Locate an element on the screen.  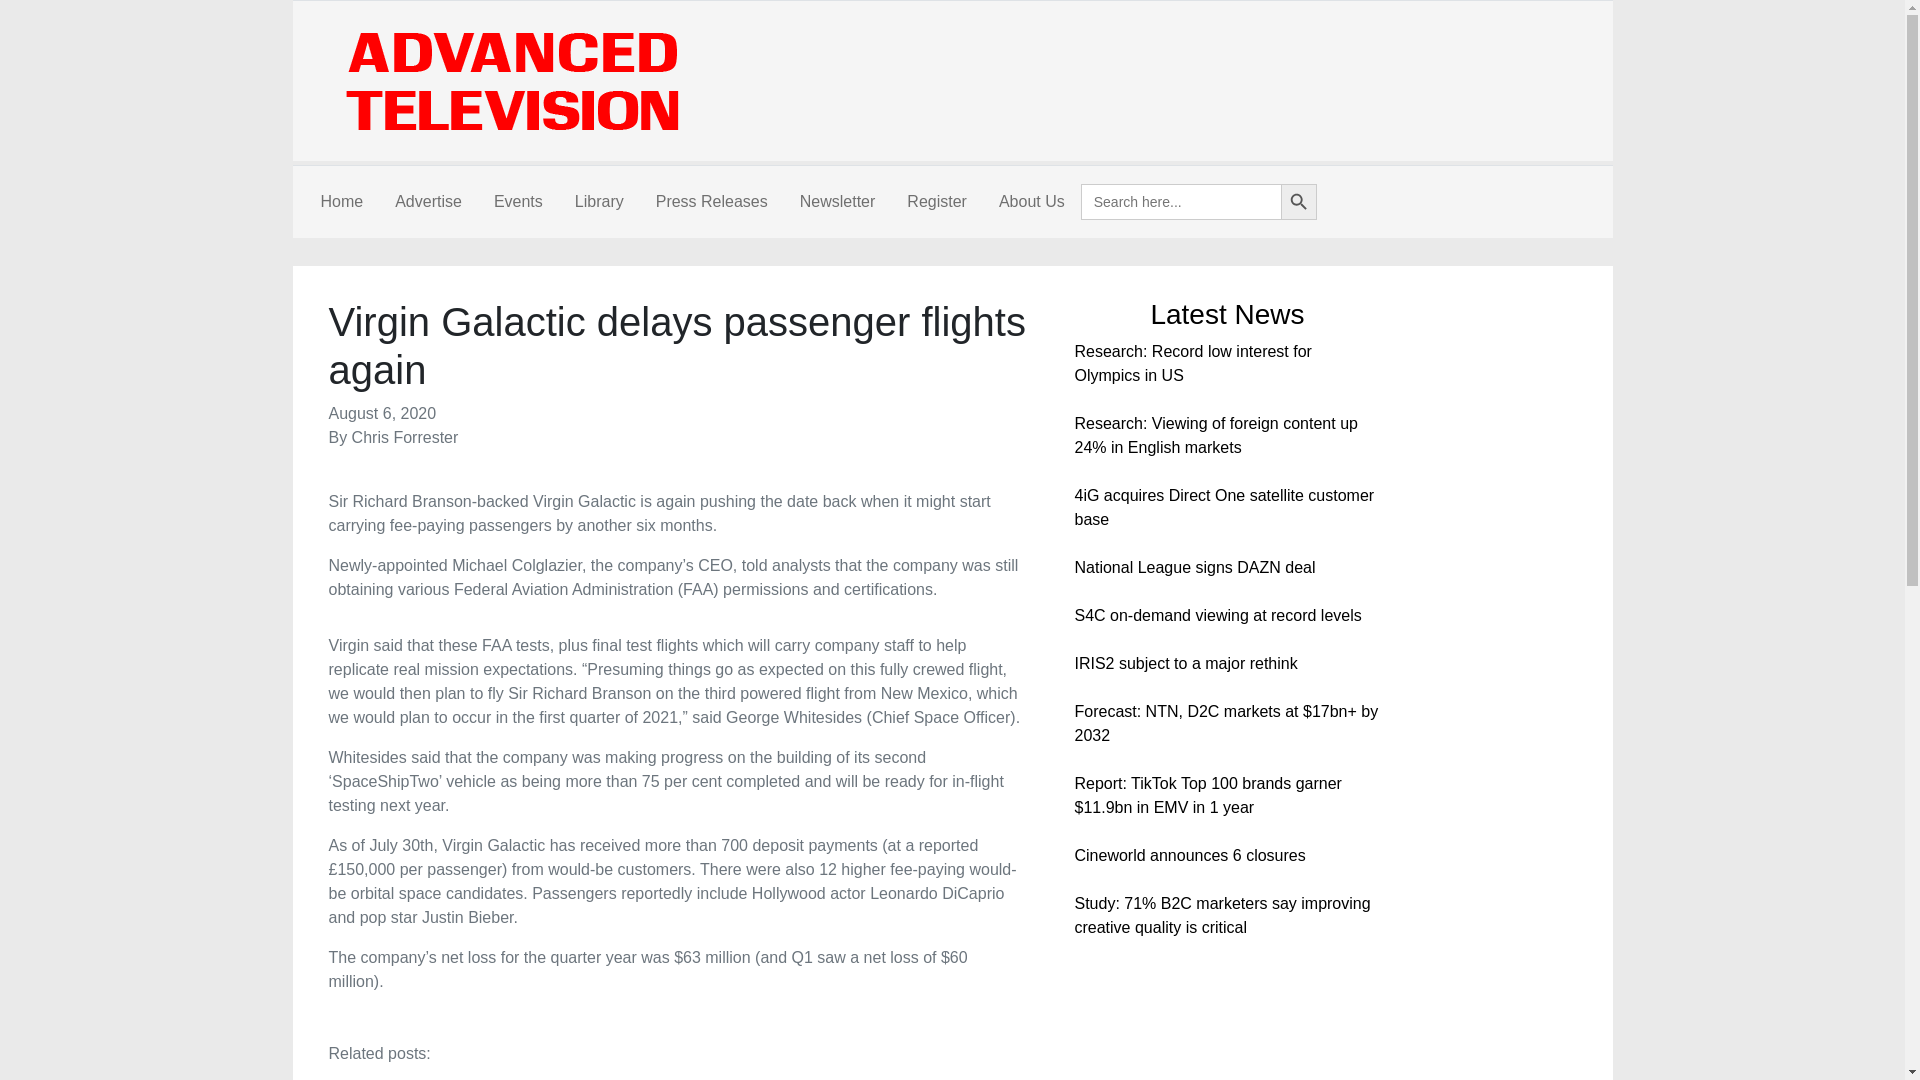
Newsletter is located at coordinates (838, 202).